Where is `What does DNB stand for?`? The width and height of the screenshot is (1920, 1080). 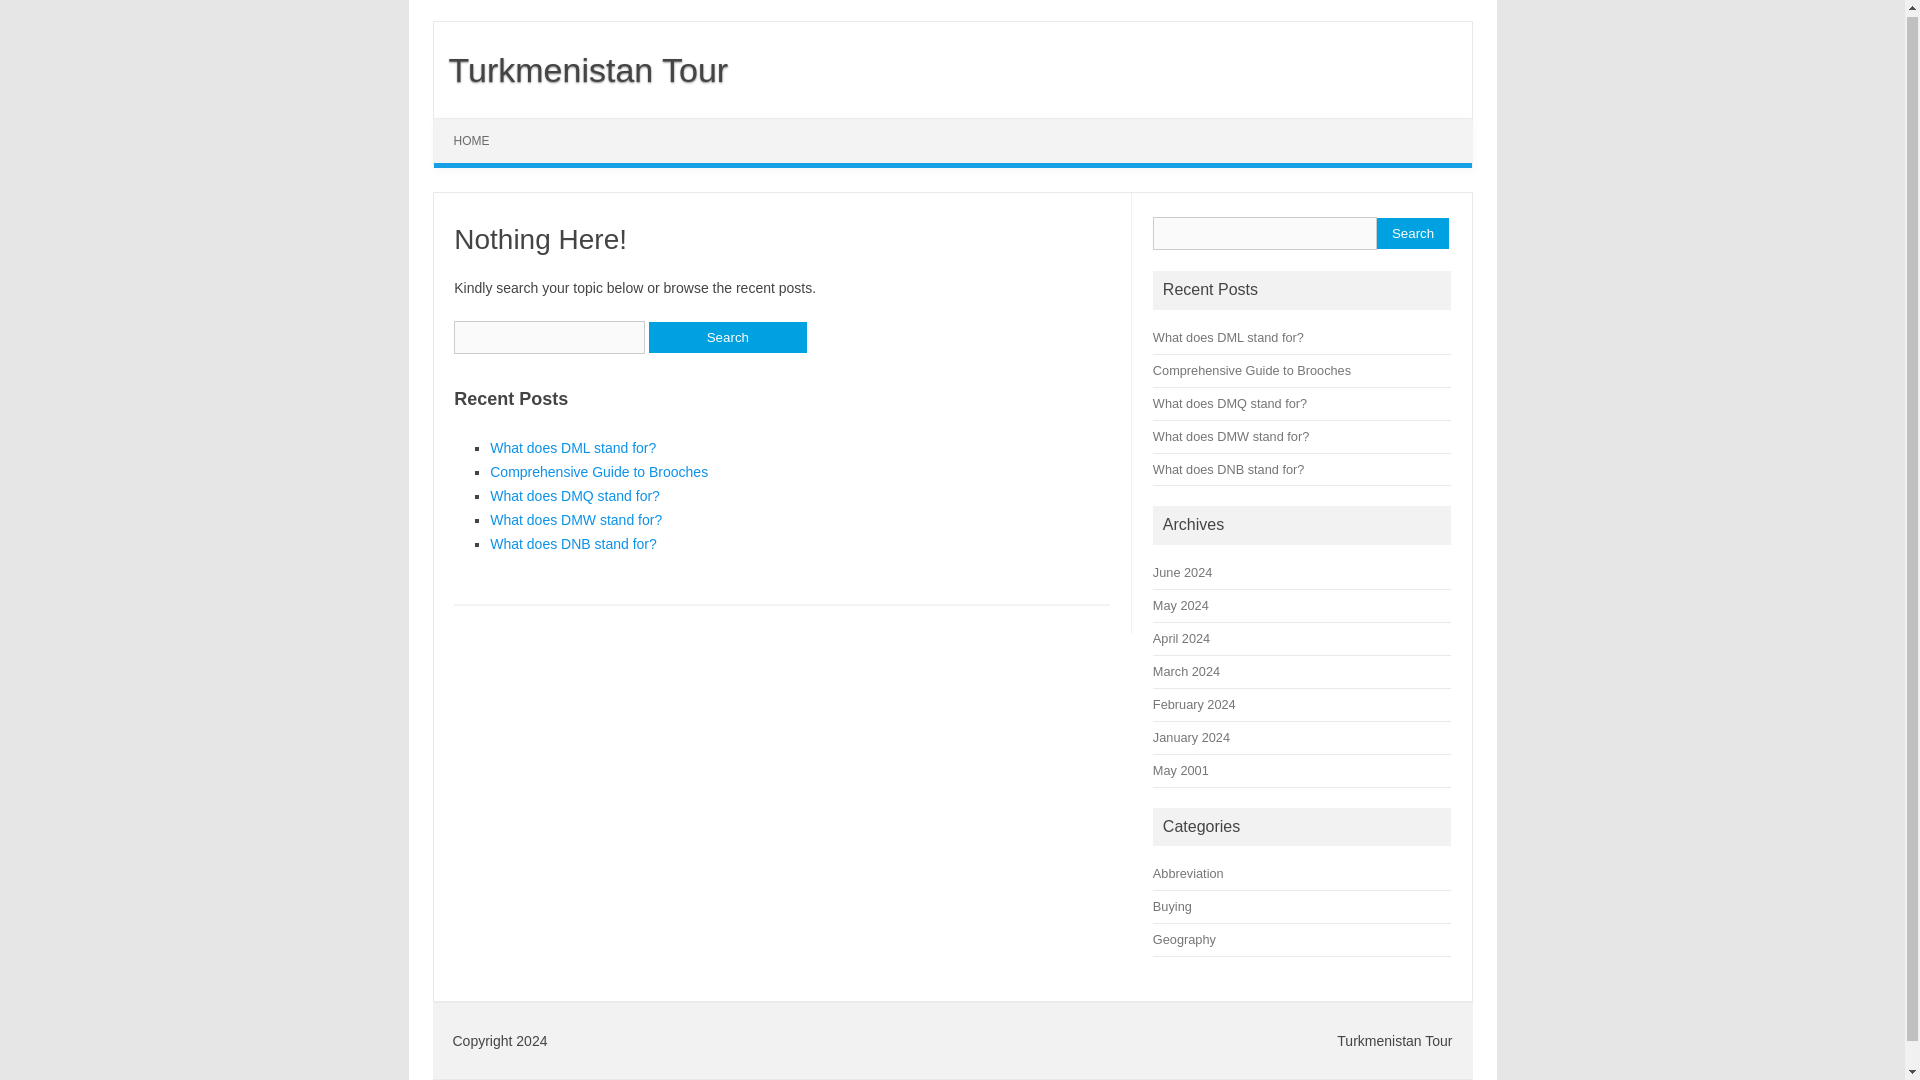
What does DNB stand for? is located at coordinates (1228, 468).